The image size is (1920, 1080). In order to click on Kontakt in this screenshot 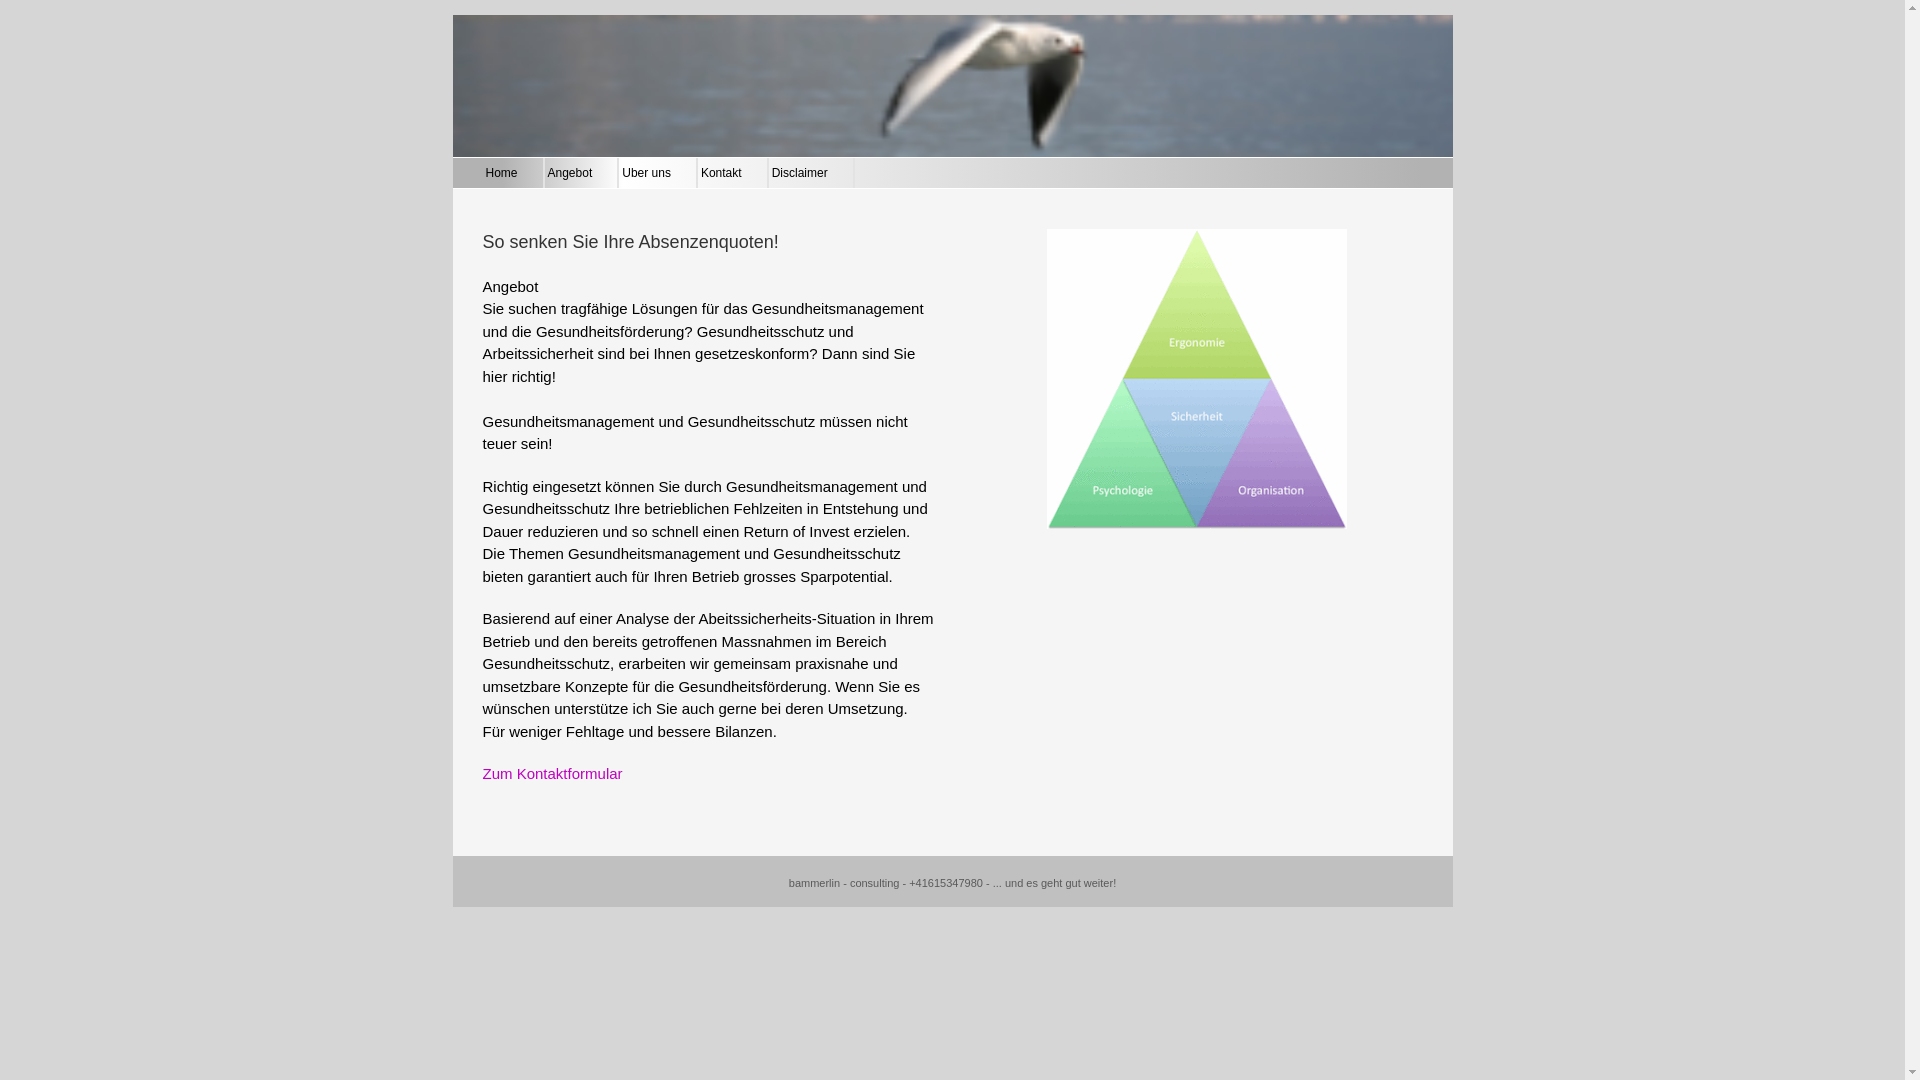, I will do `click(722, 173)`.